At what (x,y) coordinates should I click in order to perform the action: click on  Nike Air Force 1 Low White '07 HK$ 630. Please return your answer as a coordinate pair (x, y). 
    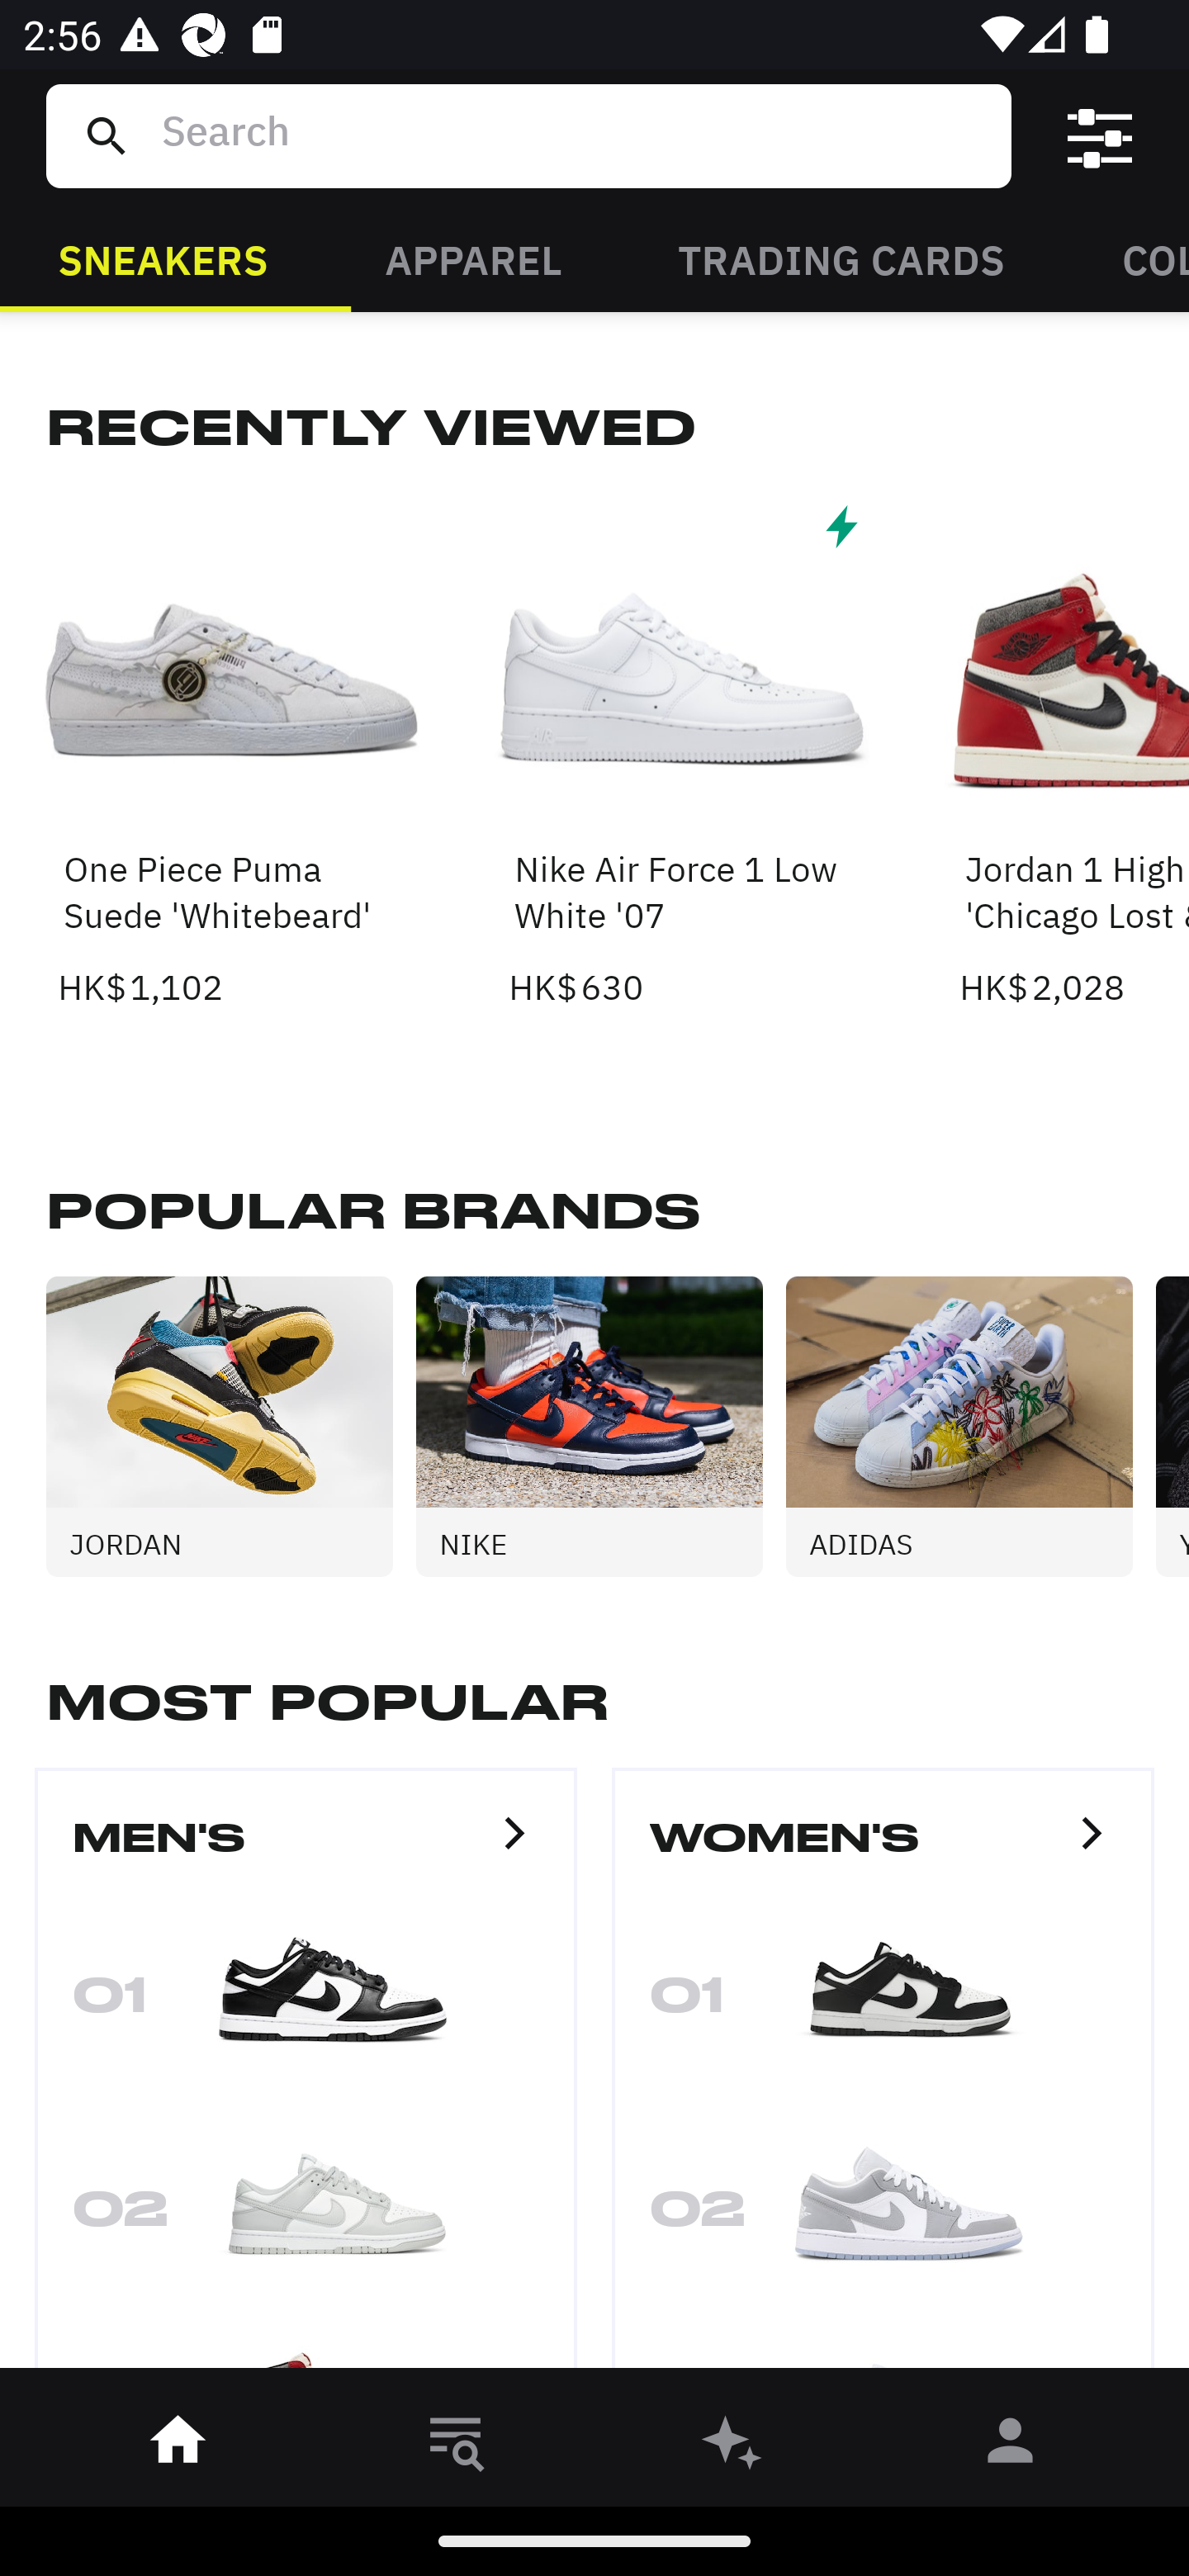
    Looking at the image, I should click on (682, 753).